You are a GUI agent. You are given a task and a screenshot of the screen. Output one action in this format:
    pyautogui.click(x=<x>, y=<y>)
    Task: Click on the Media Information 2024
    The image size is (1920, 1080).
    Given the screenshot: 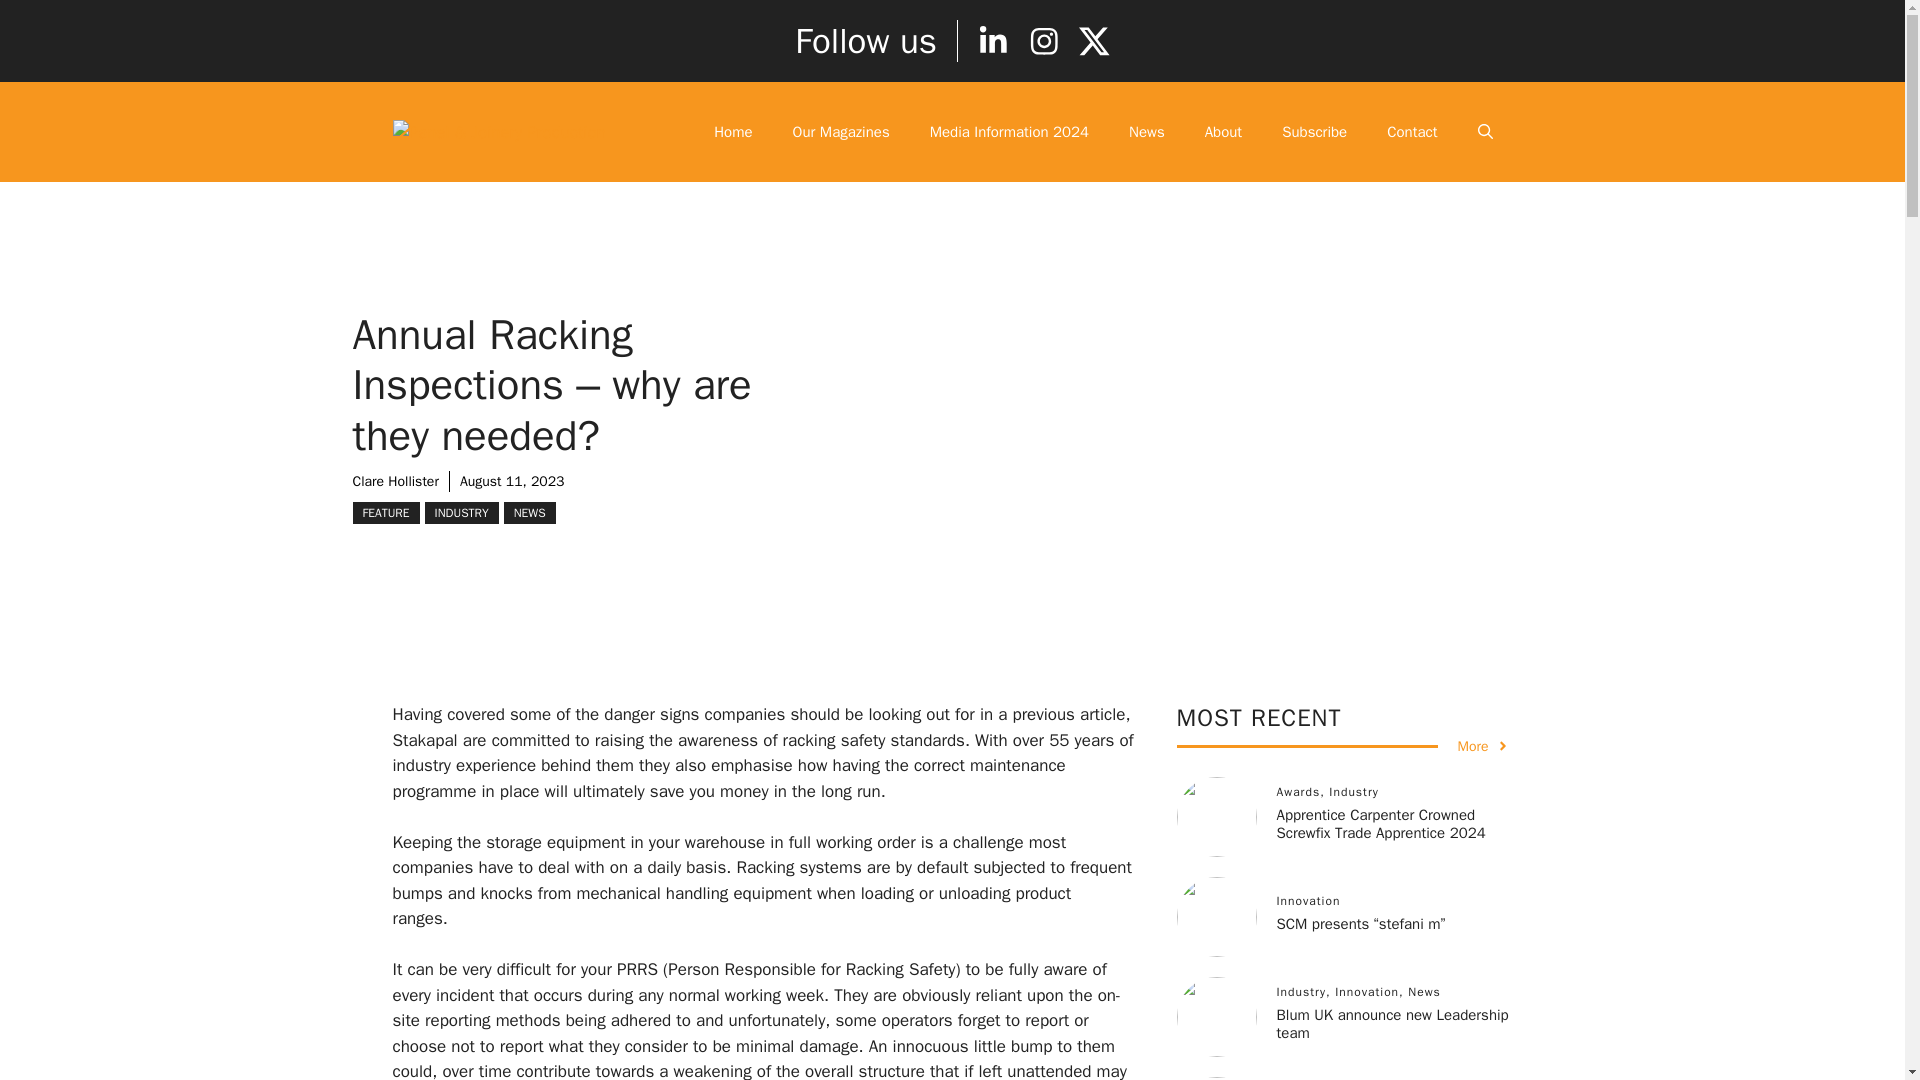 What is the action you would take?
    pyautogui.click(x=1010, y=132)
    